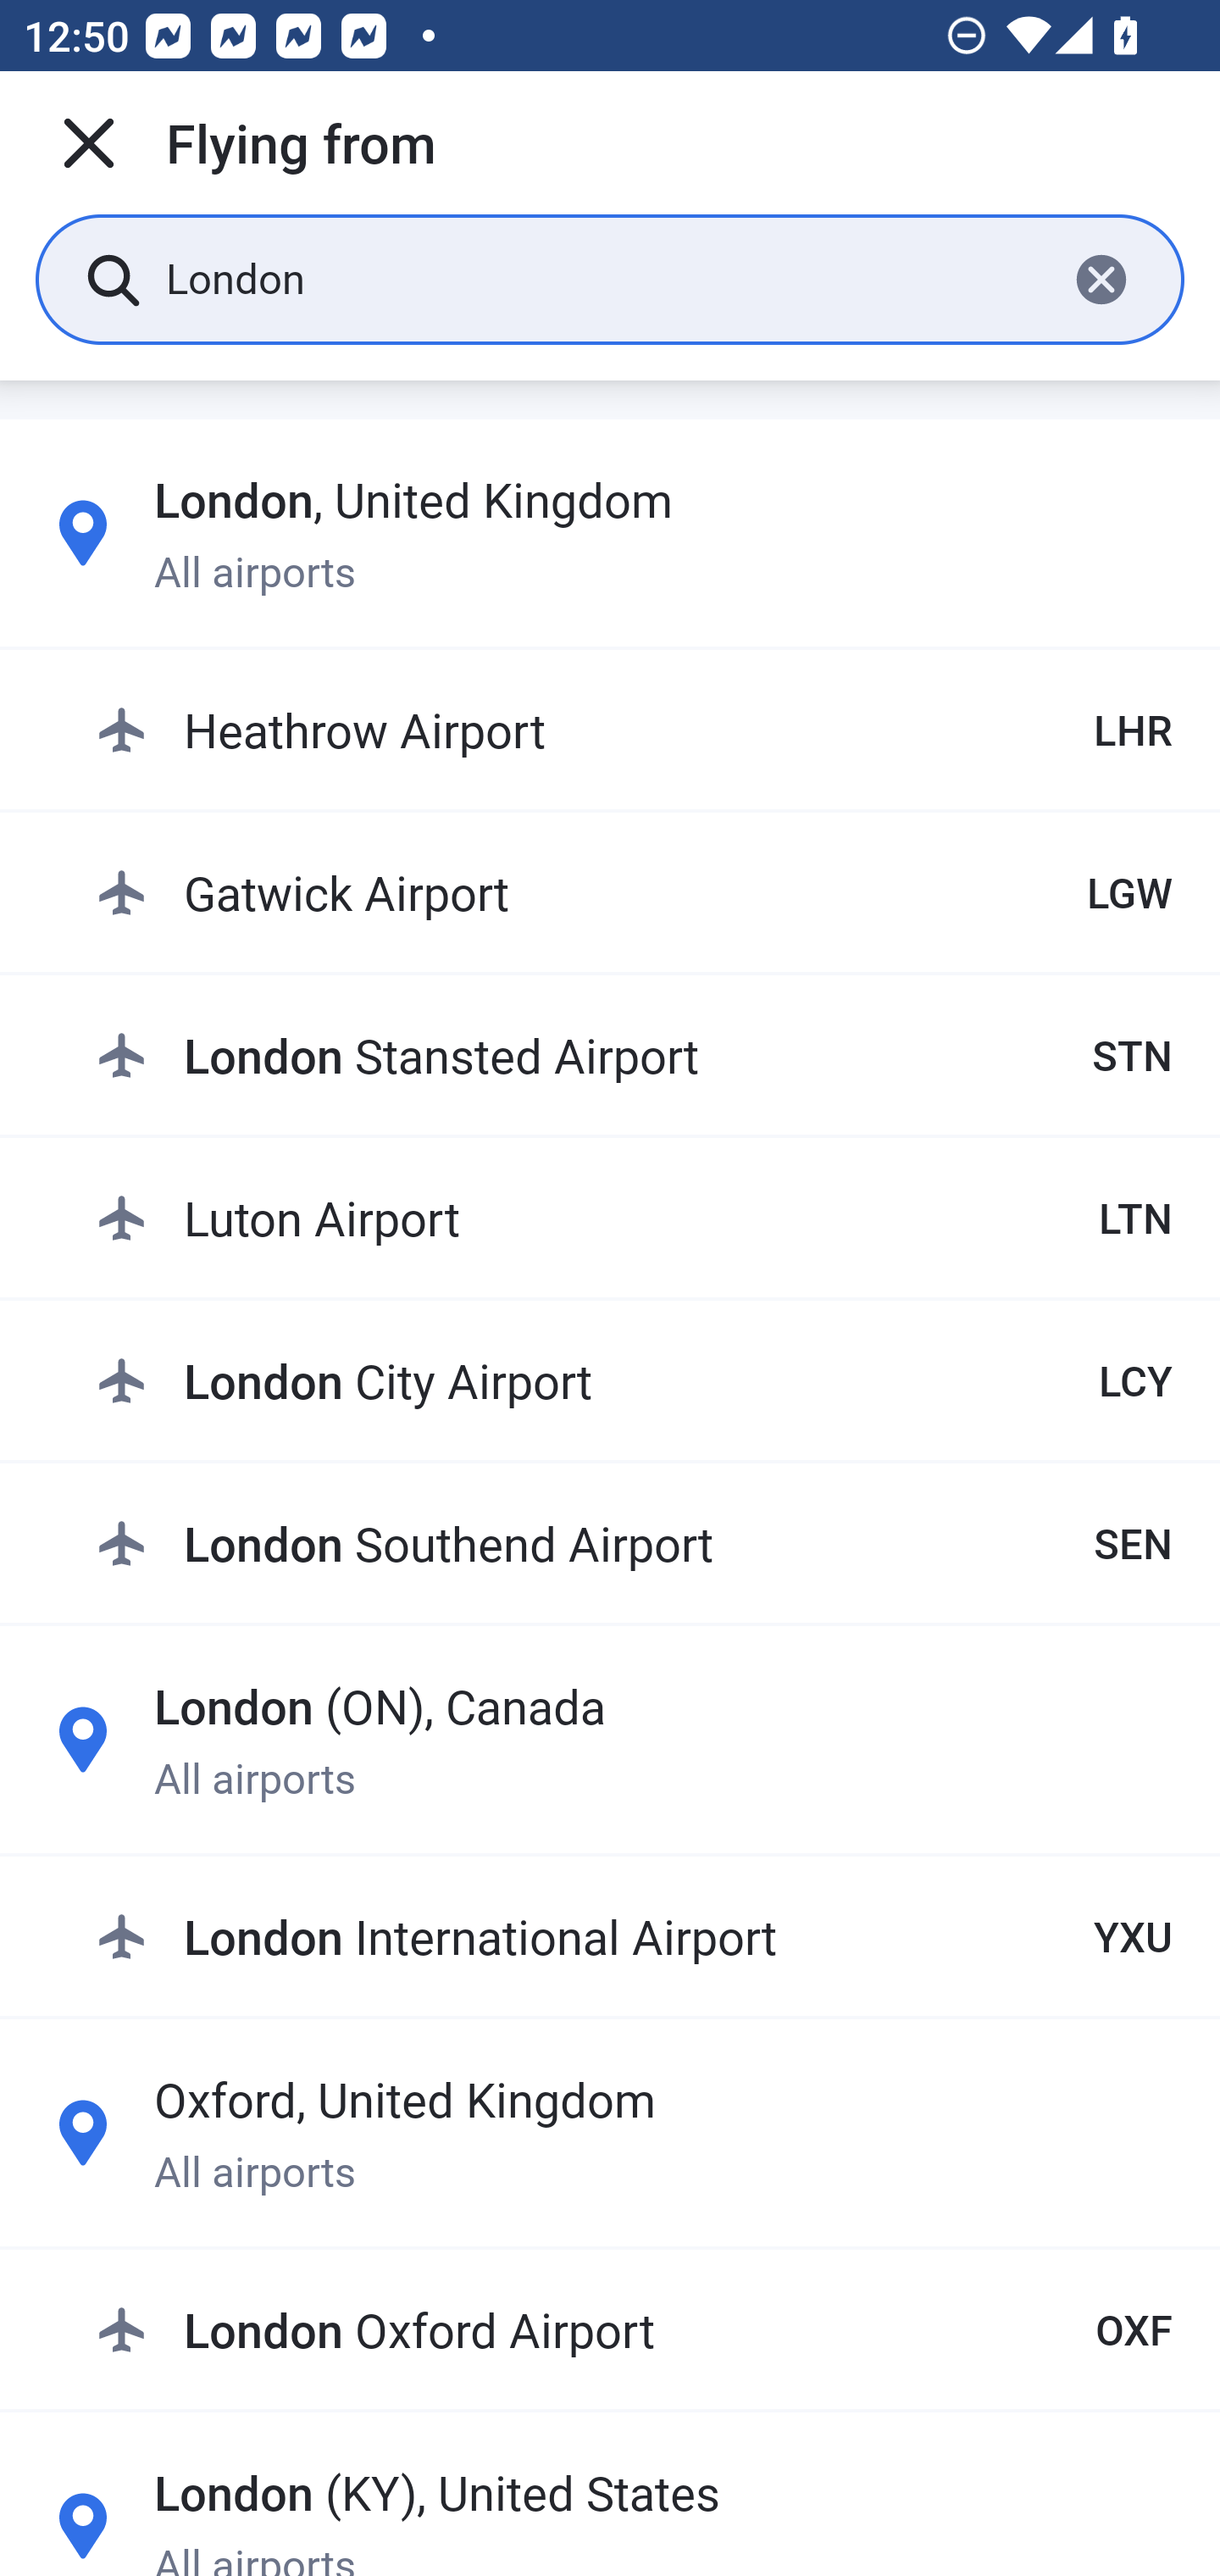 The width and height of the screenshot is (1220, 2576). What do you see at coordinates (603, 278) in the screenshot?
I see `London` at bounding box center [603, 278].